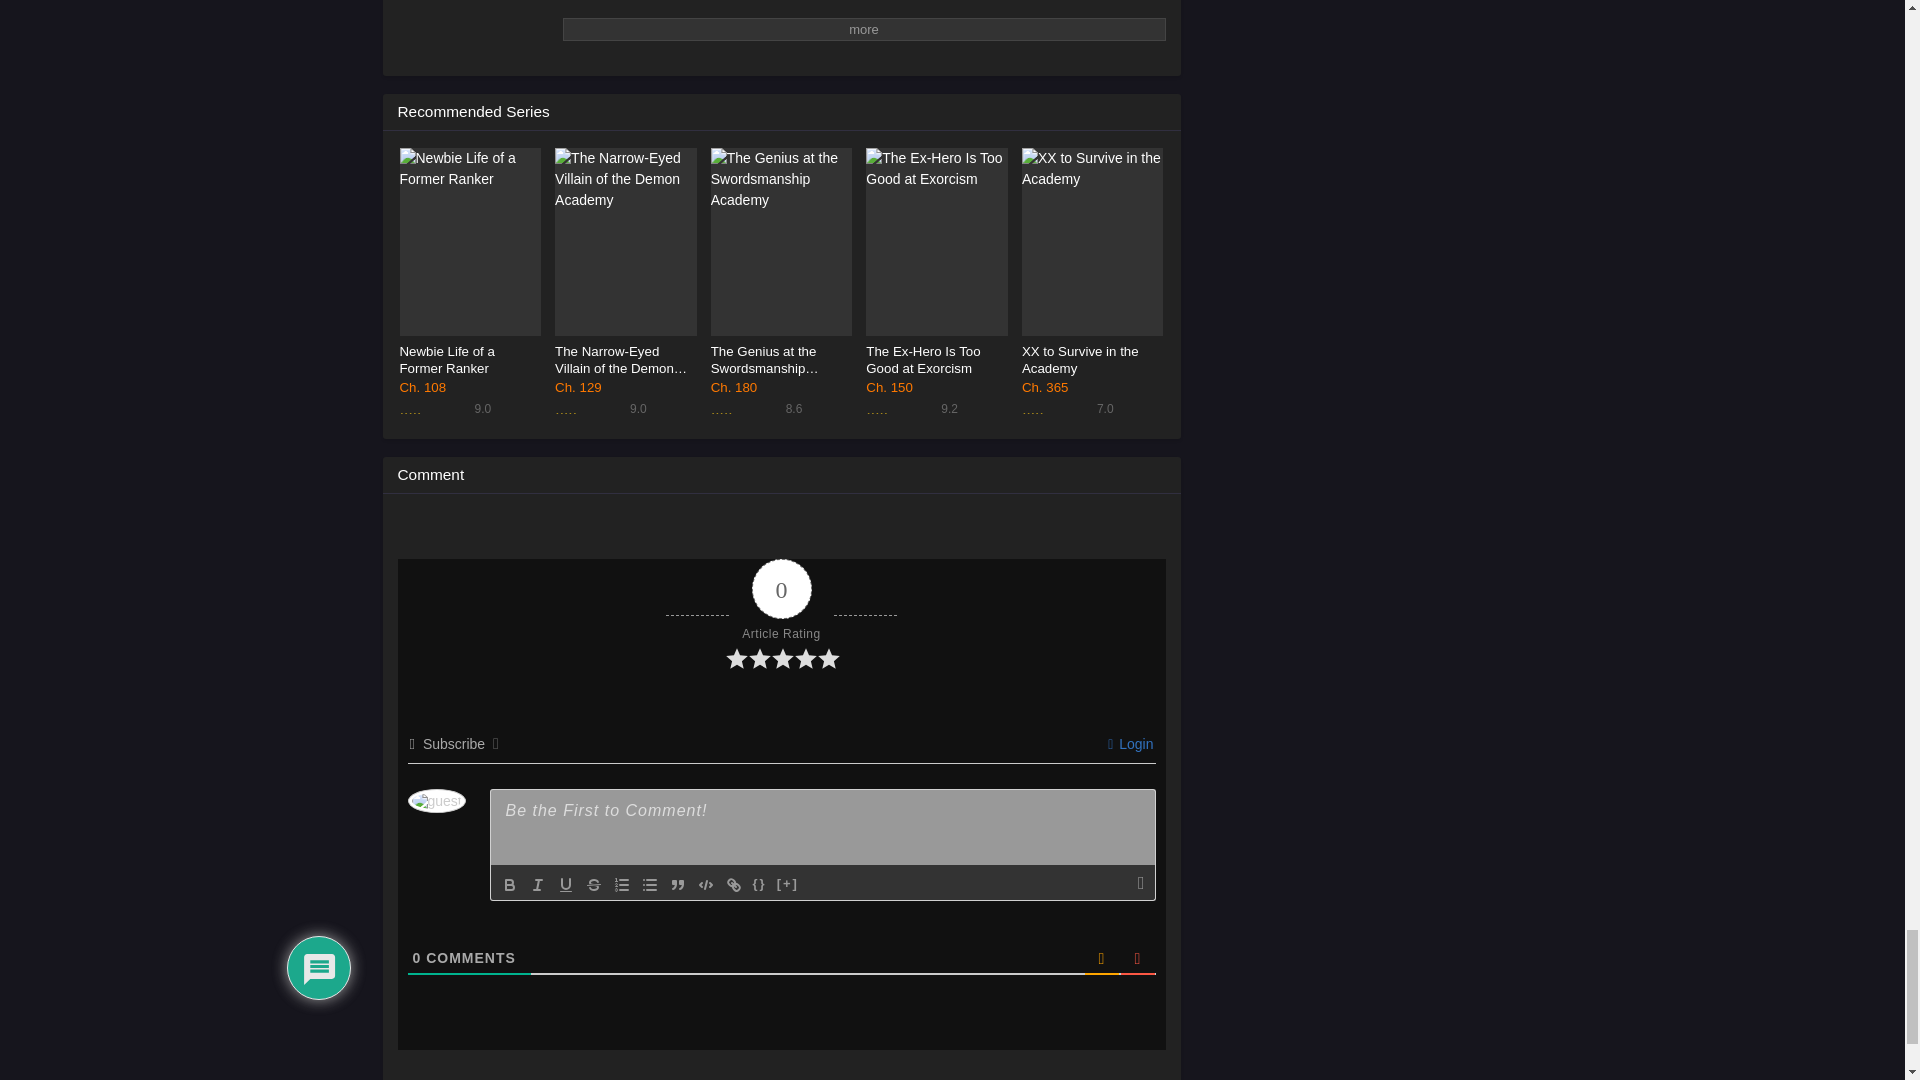 This screenshot has width=1920, height=1080. Describe the element at coordinates (625, 280) in the screenshot. I see `Underline` at that location.